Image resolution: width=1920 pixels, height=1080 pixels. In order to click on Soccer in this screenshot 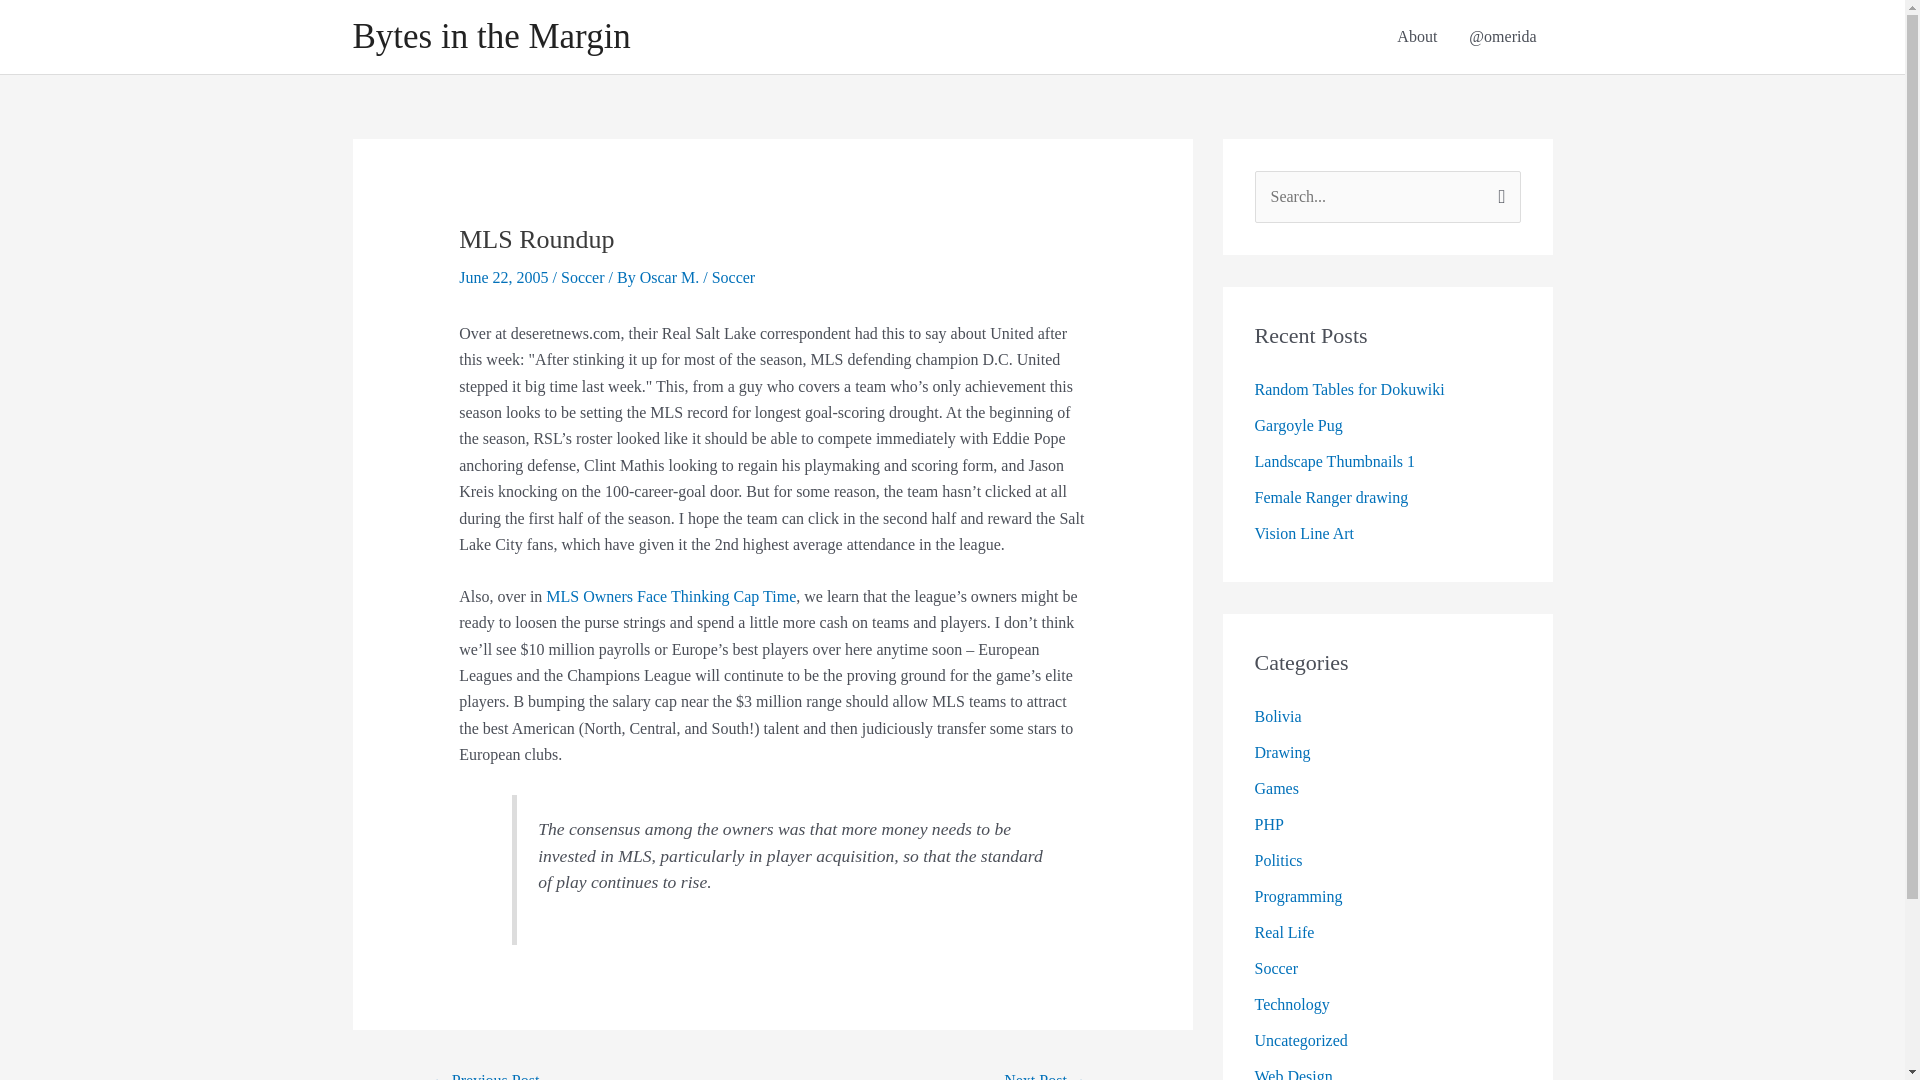, I will do `click(1275, 968)`.